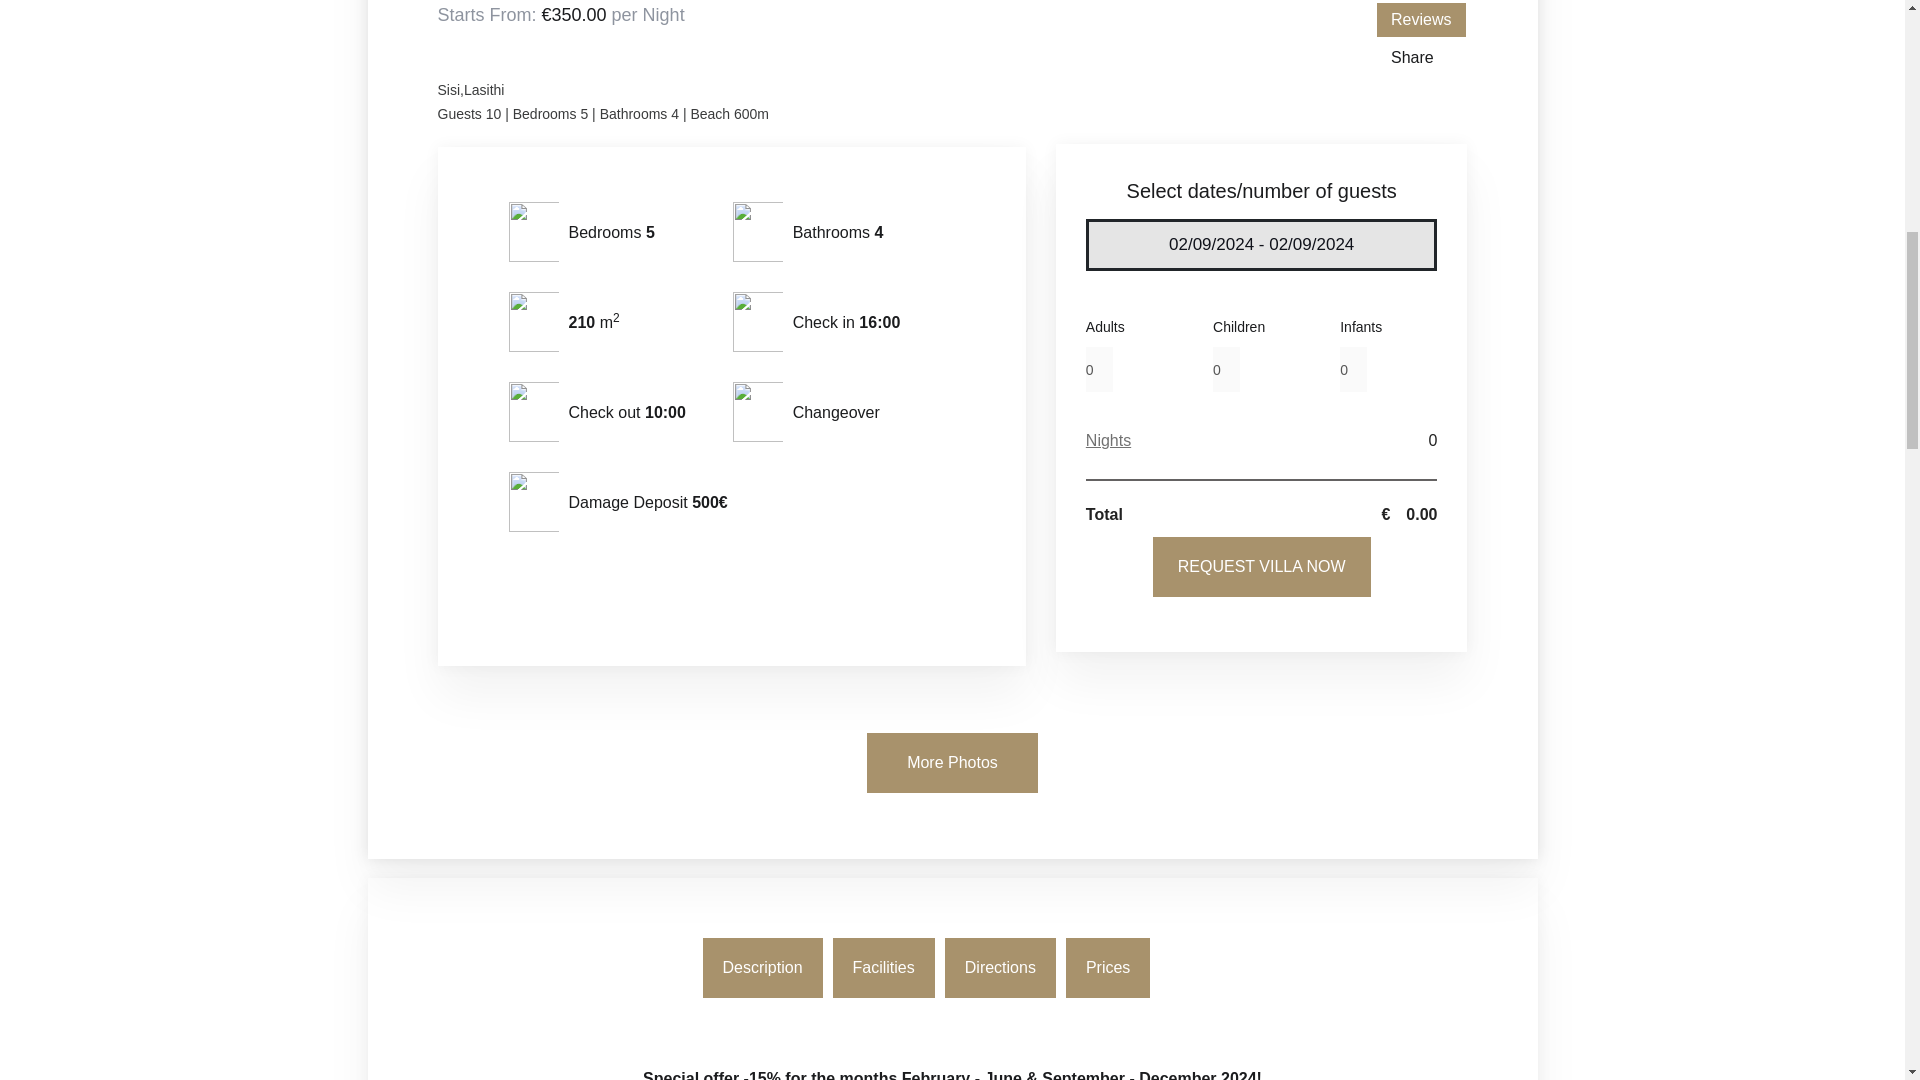 The height and width of the screenshot is (1080, 1920). I want to click on More Photos, so click(952, 762).